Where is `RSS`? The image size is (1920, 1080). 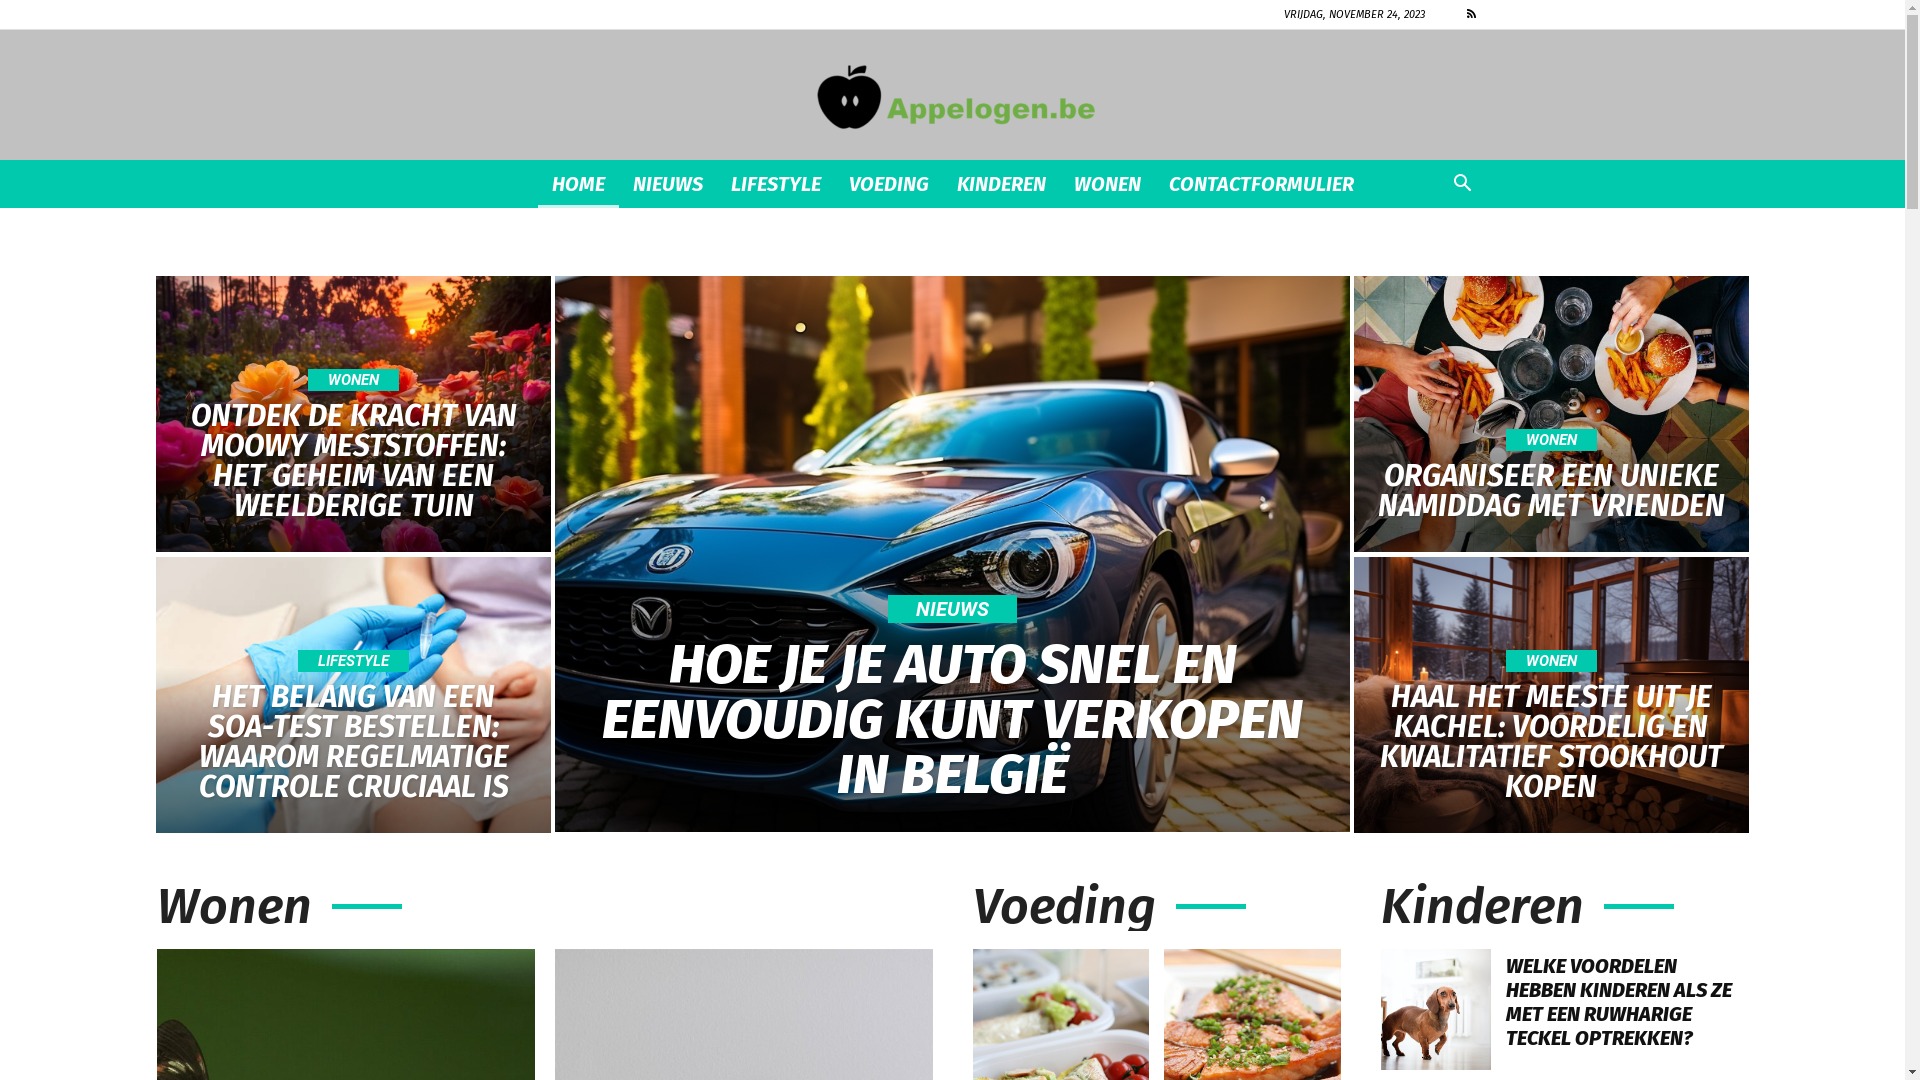
RSS is located at coordinates (1471, 14).